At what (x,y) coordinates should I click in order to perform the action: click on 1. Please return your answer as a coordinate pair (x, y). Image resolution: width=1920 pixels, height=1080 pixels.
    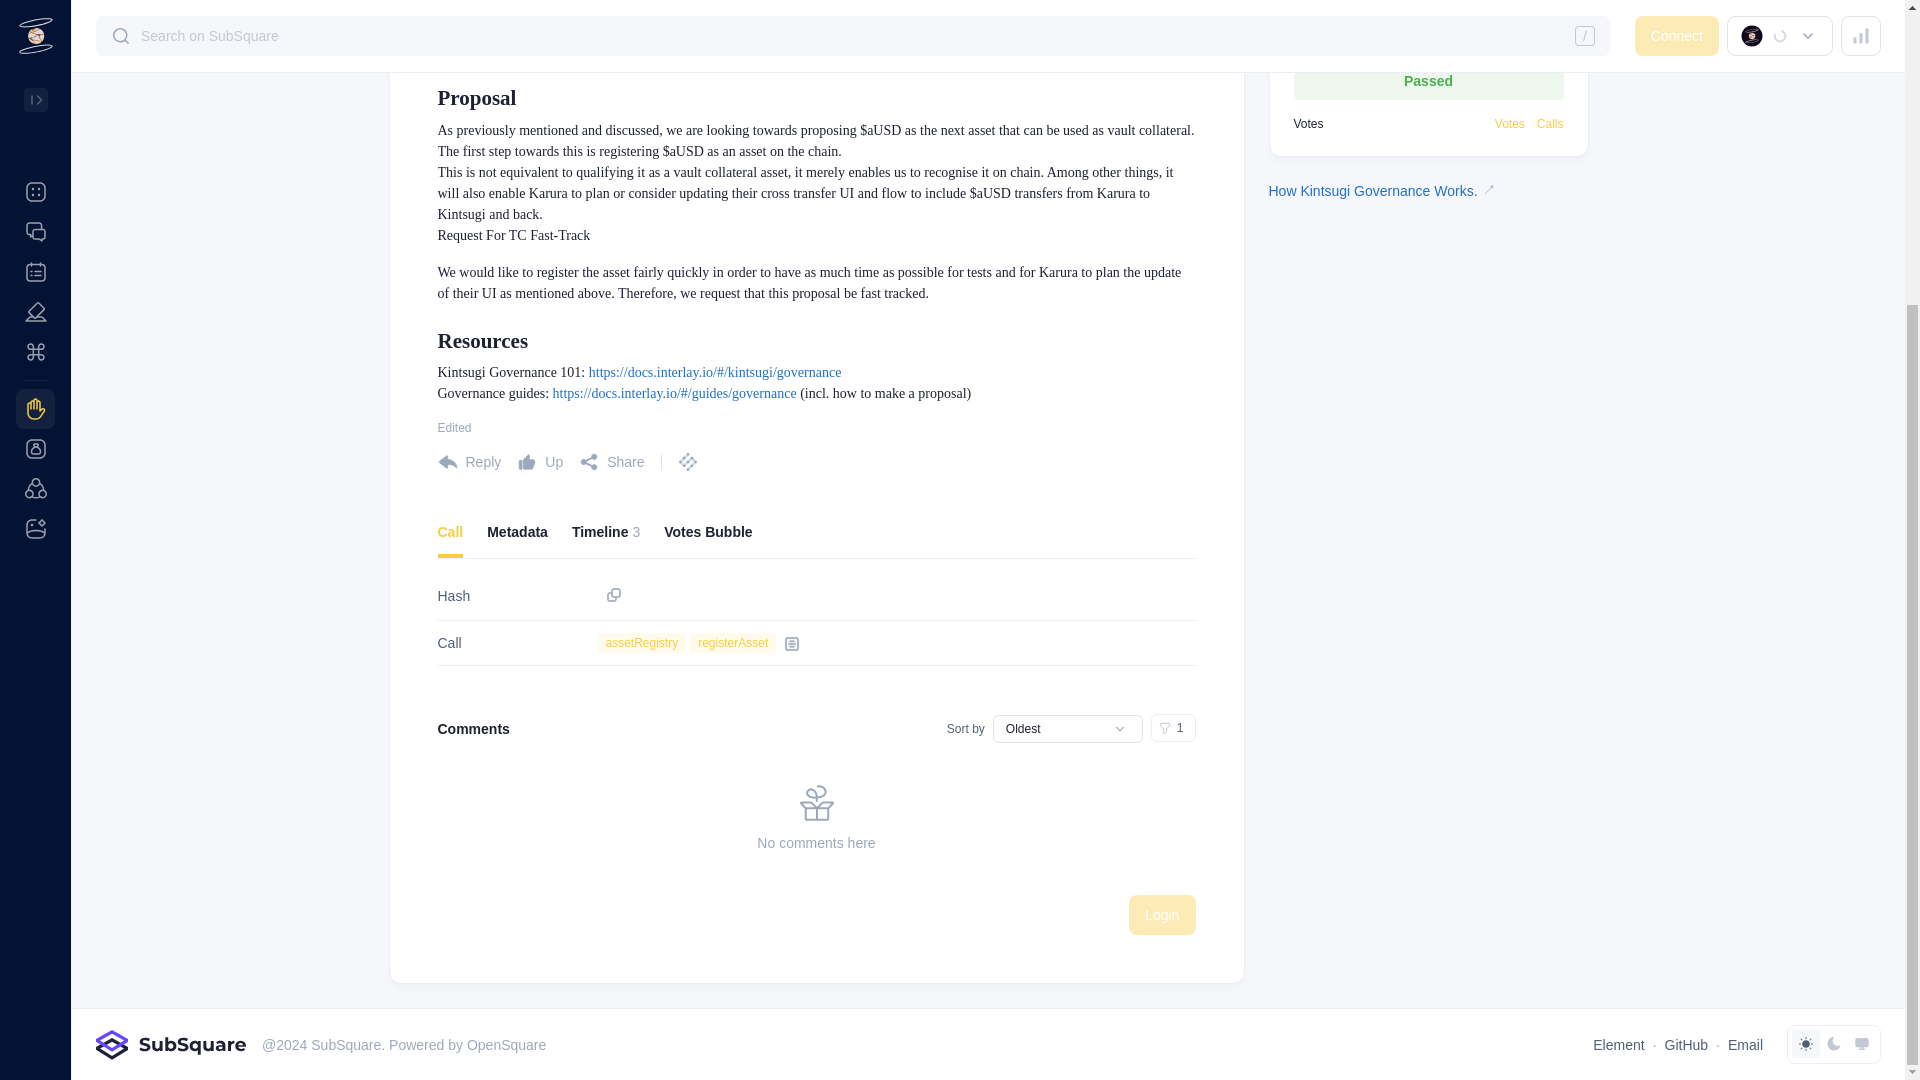
    Looking at the image, I should click on (1173, 727).